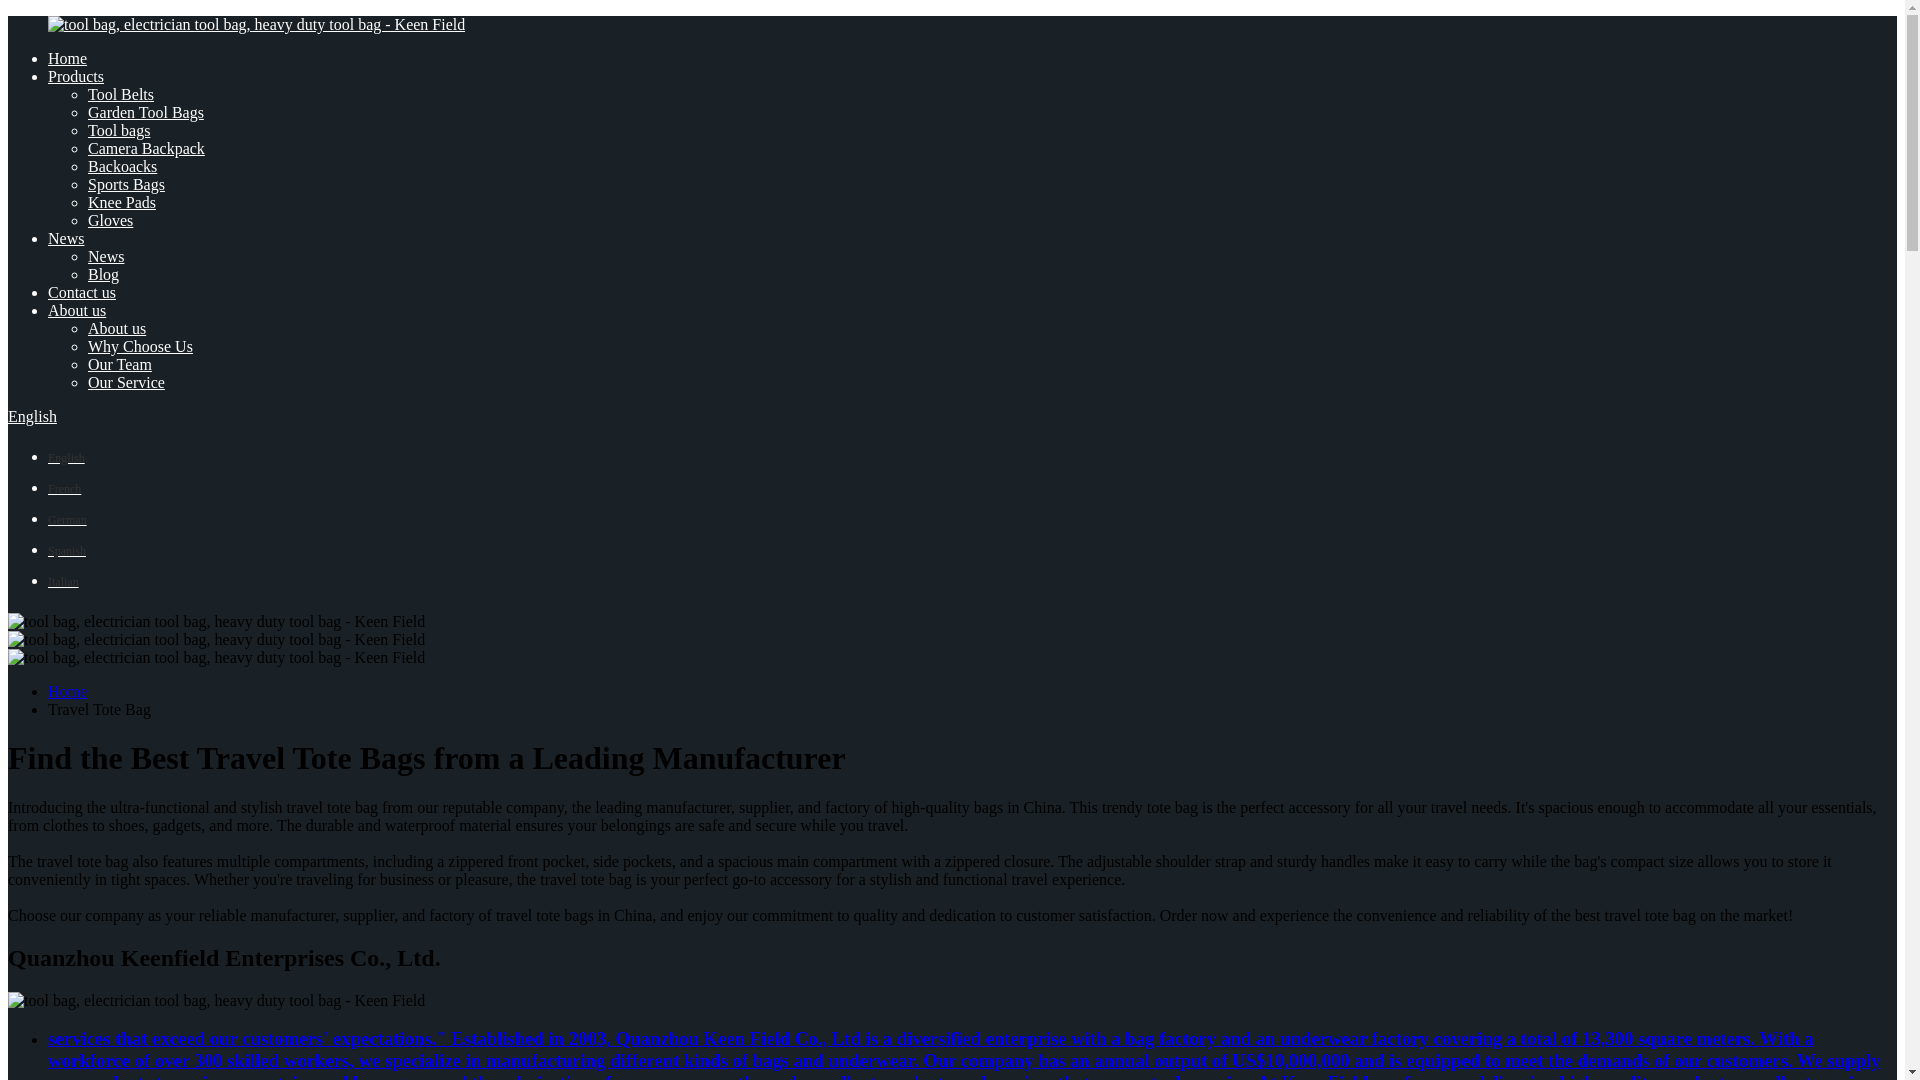  What do you see at coordinates (106, 256) in the screenshot?
I see `News` at bounding box center [106, 256].